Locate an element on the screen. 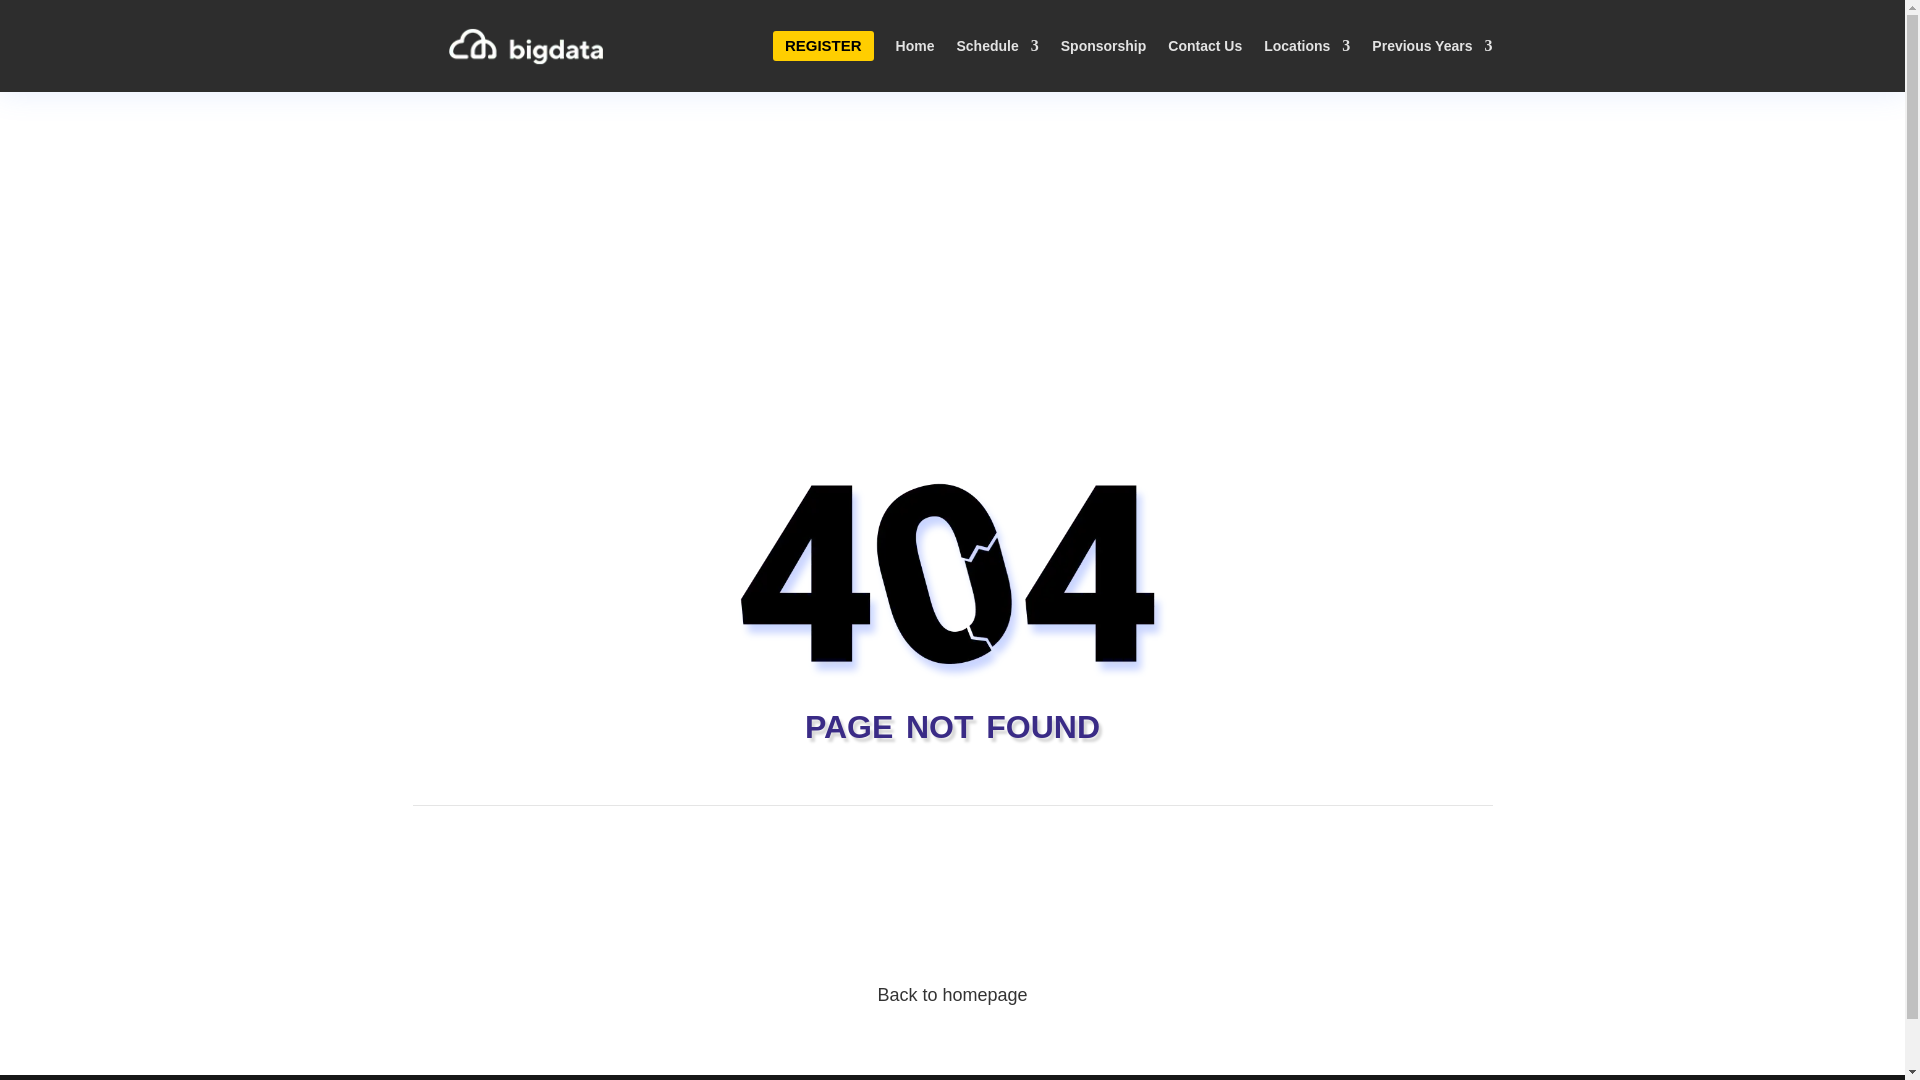  Previous Years is located at coordinates (1432, 46).